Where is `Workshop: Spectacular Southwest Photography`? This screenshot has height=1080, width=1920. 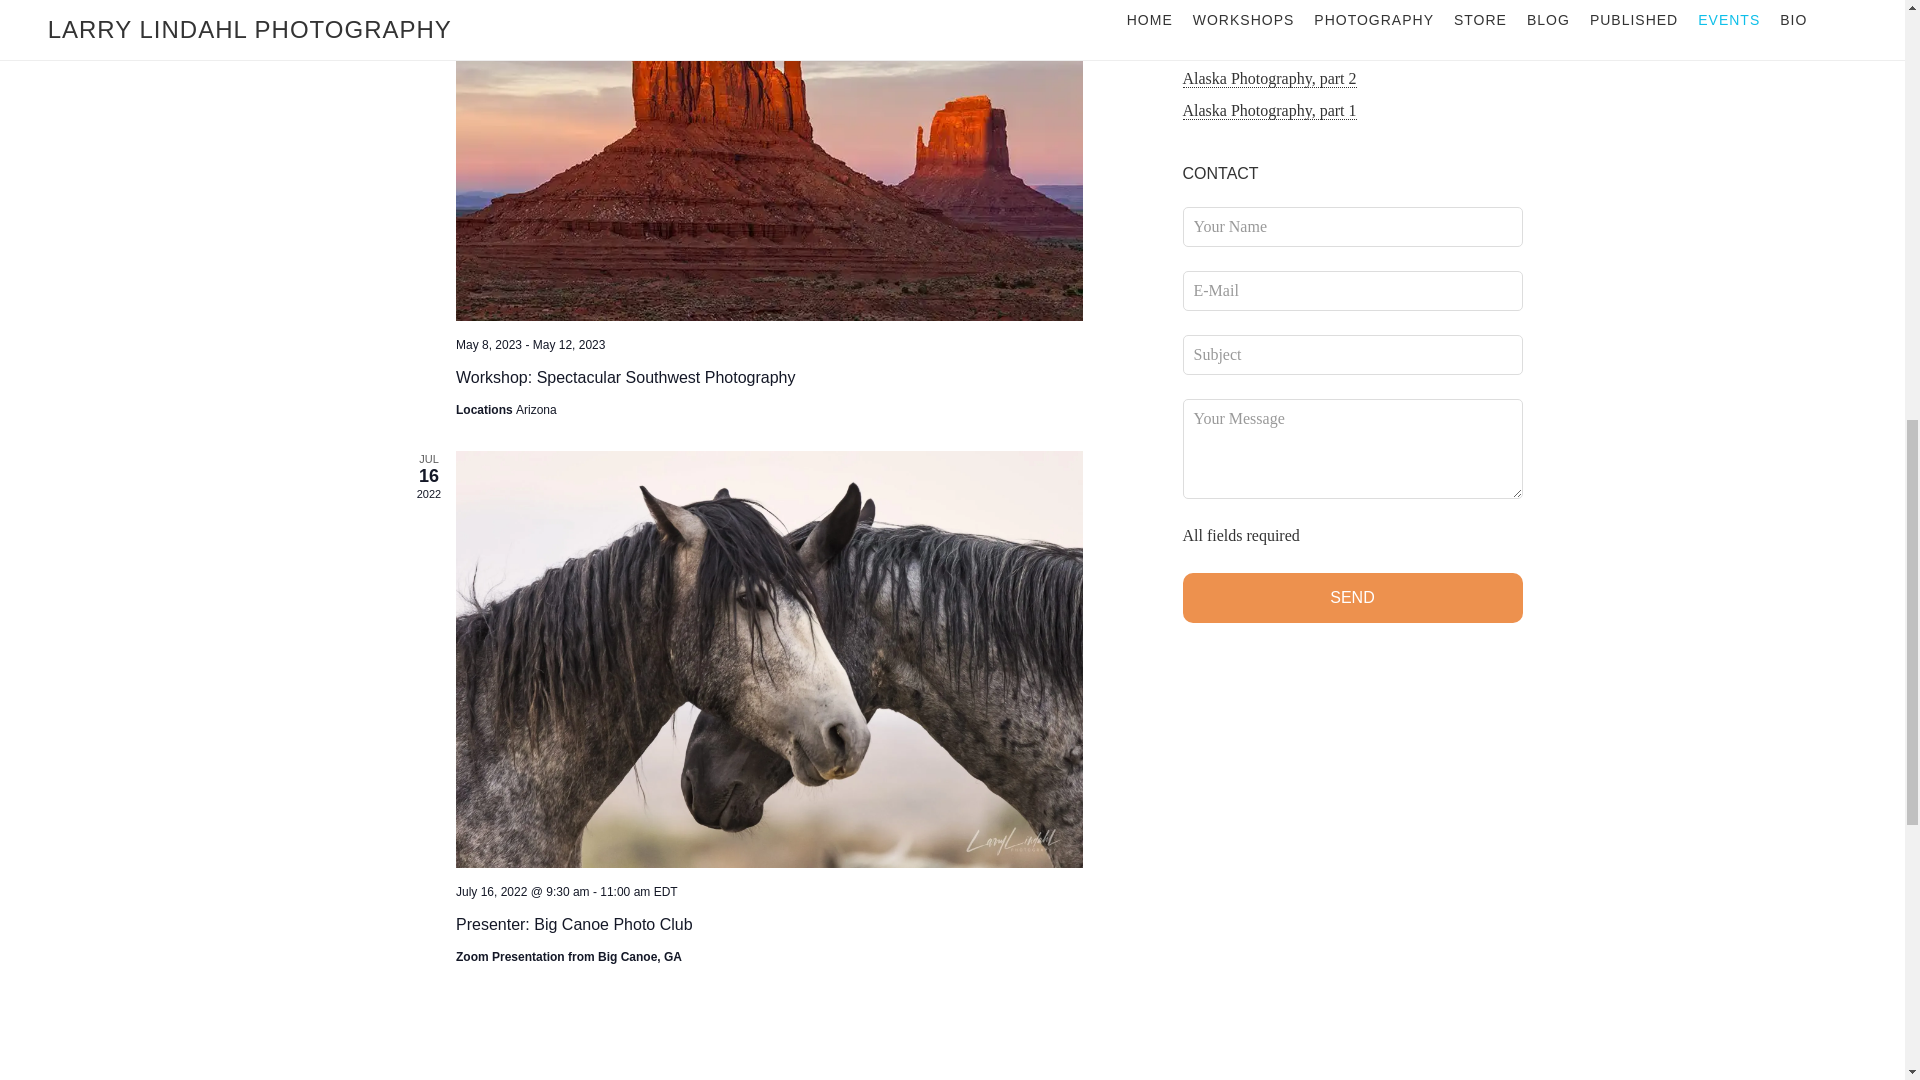
Workshop: Spectacular Southwest Photography is located at coordinates (625, 378).